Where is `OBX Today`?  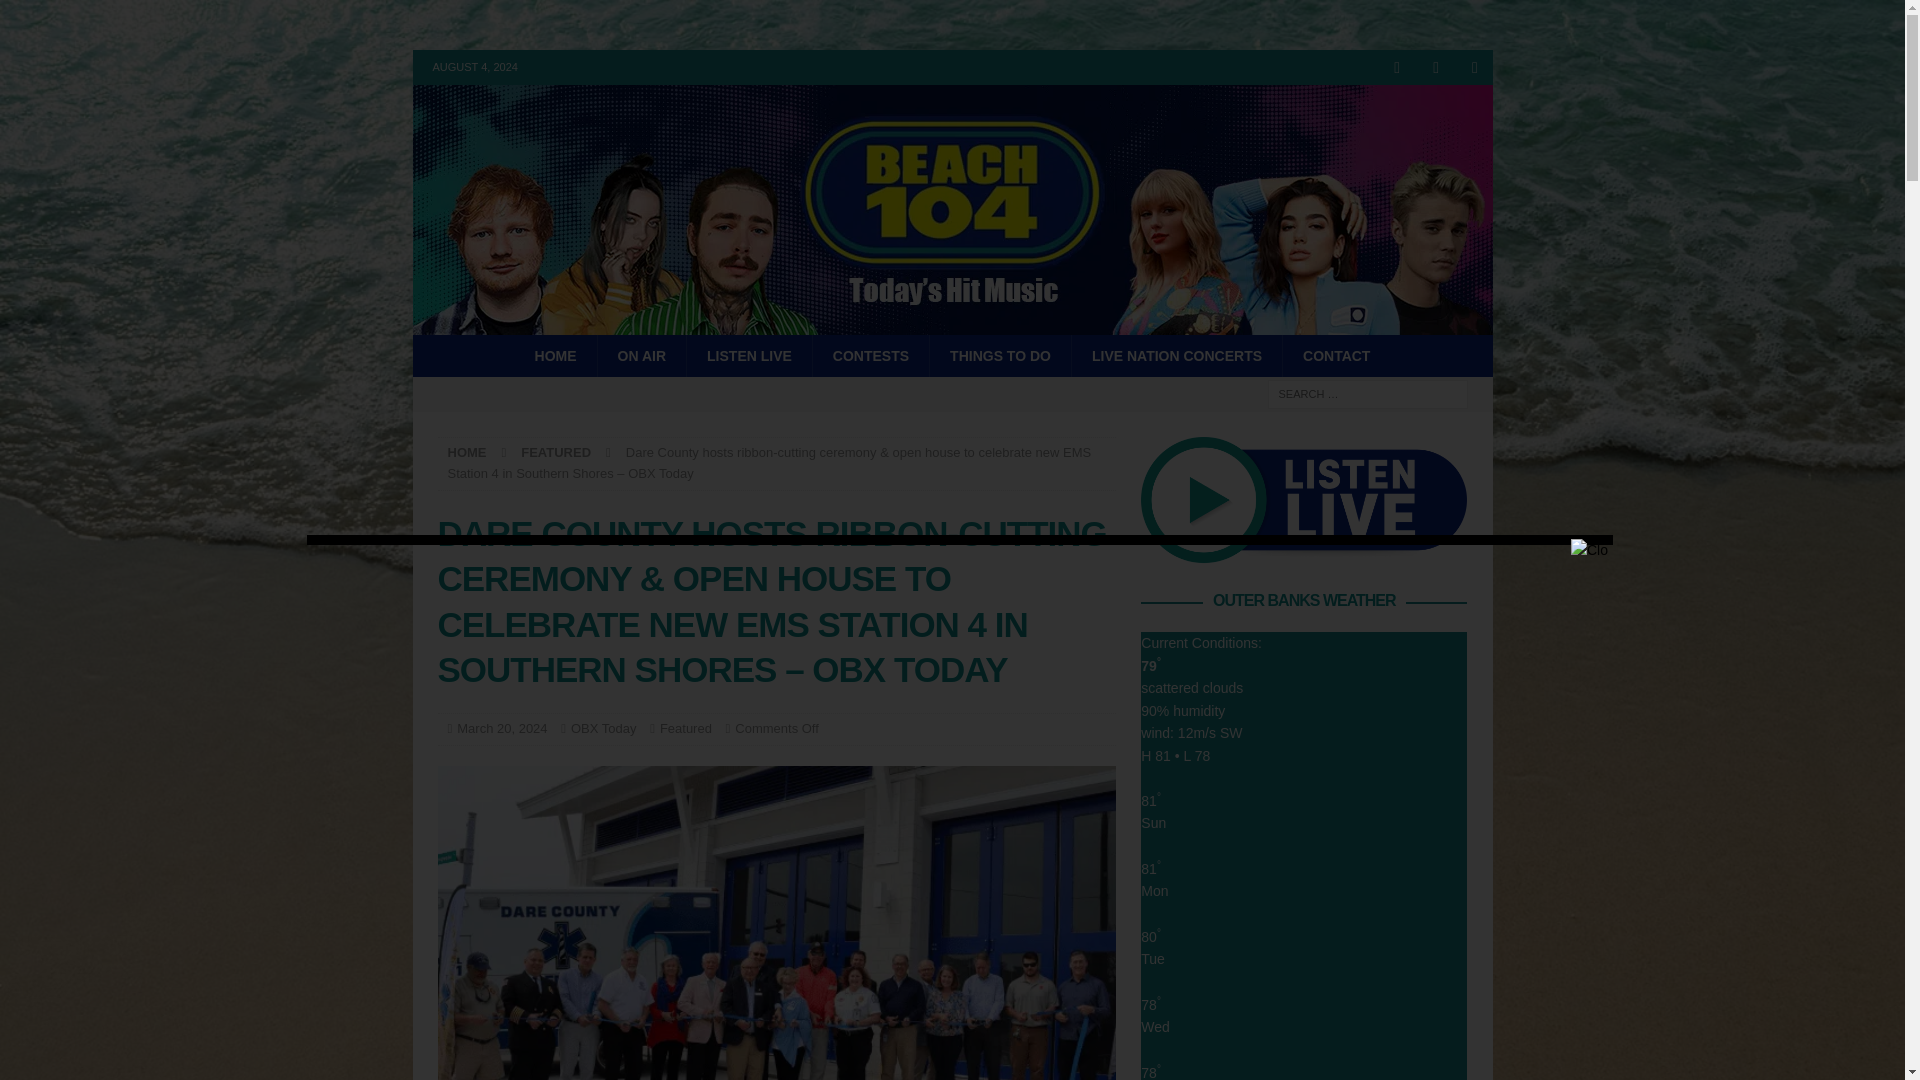
OBX Today is located at coordinates (604, 728).